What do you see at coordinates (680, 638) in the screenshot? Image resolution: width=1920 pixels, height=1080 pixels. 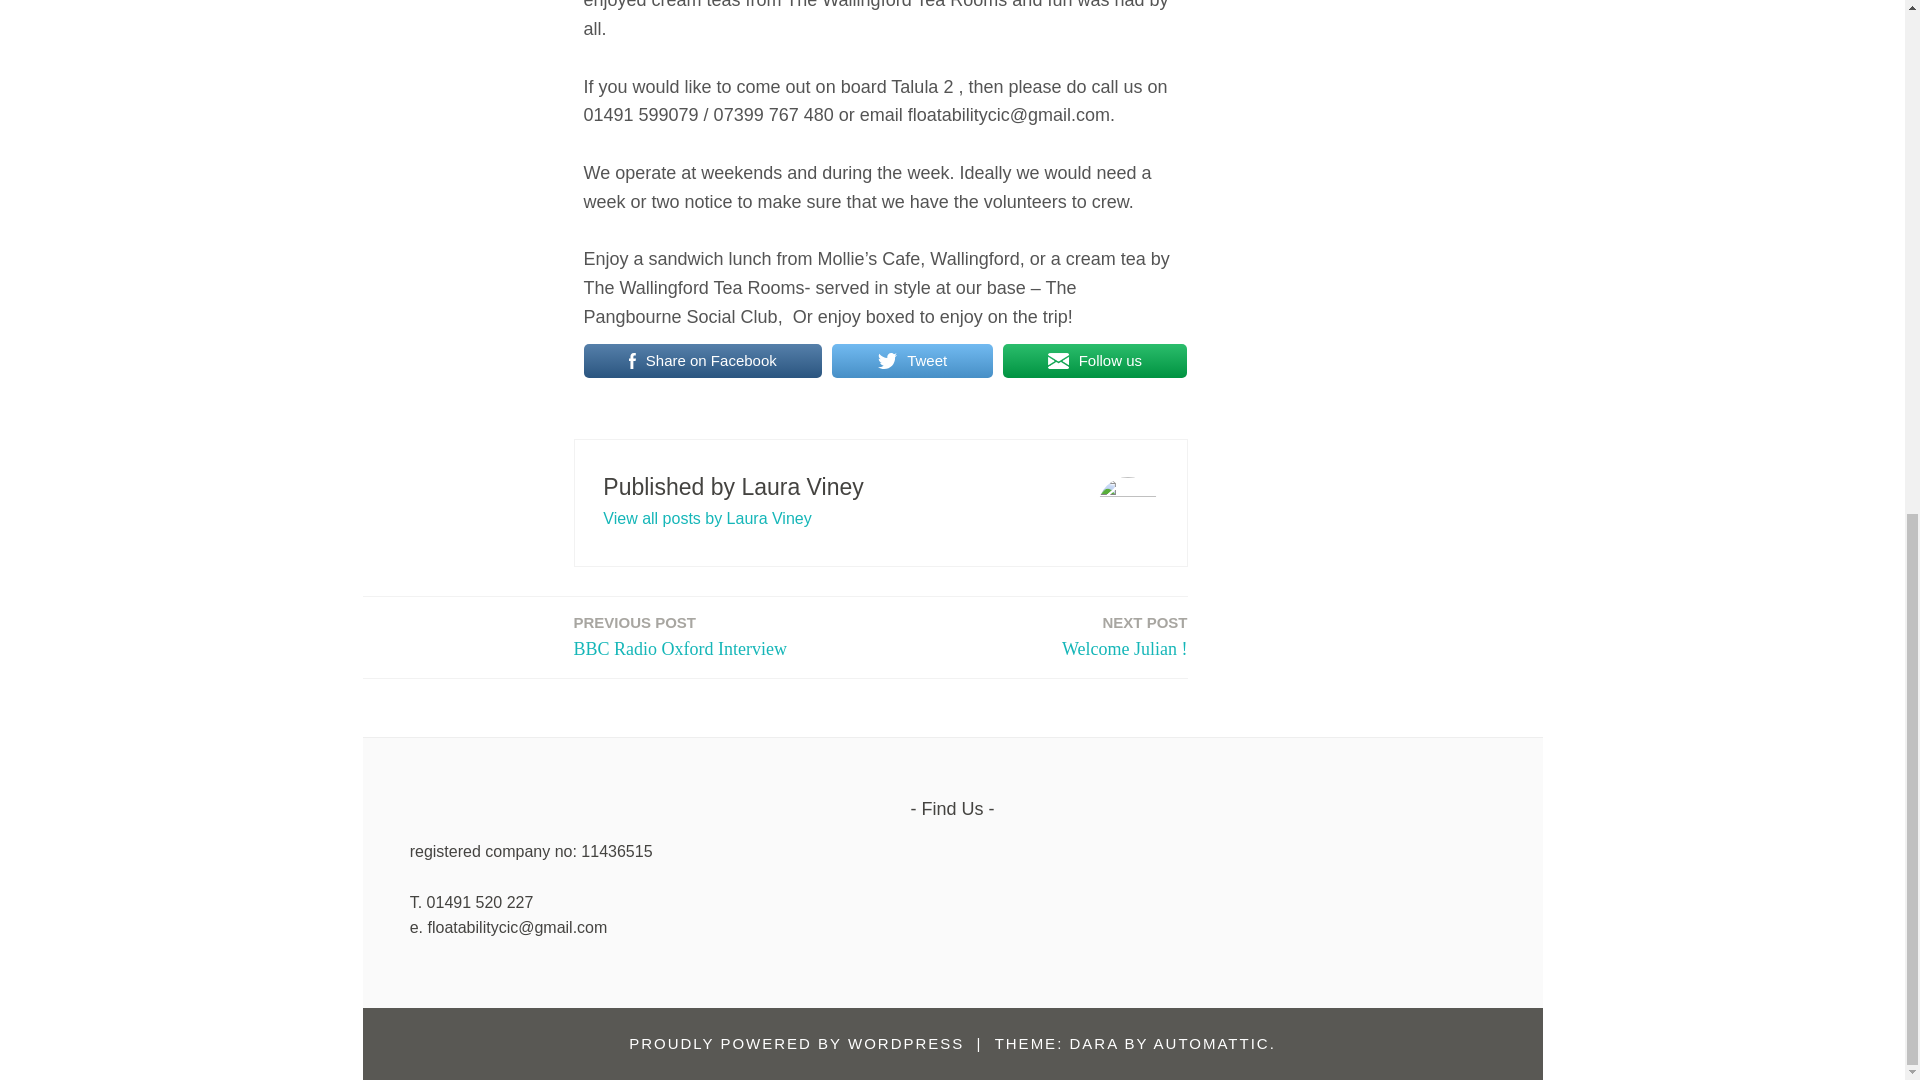 I see `View all posts by Laura Viney` at bounding box center [680, 638].